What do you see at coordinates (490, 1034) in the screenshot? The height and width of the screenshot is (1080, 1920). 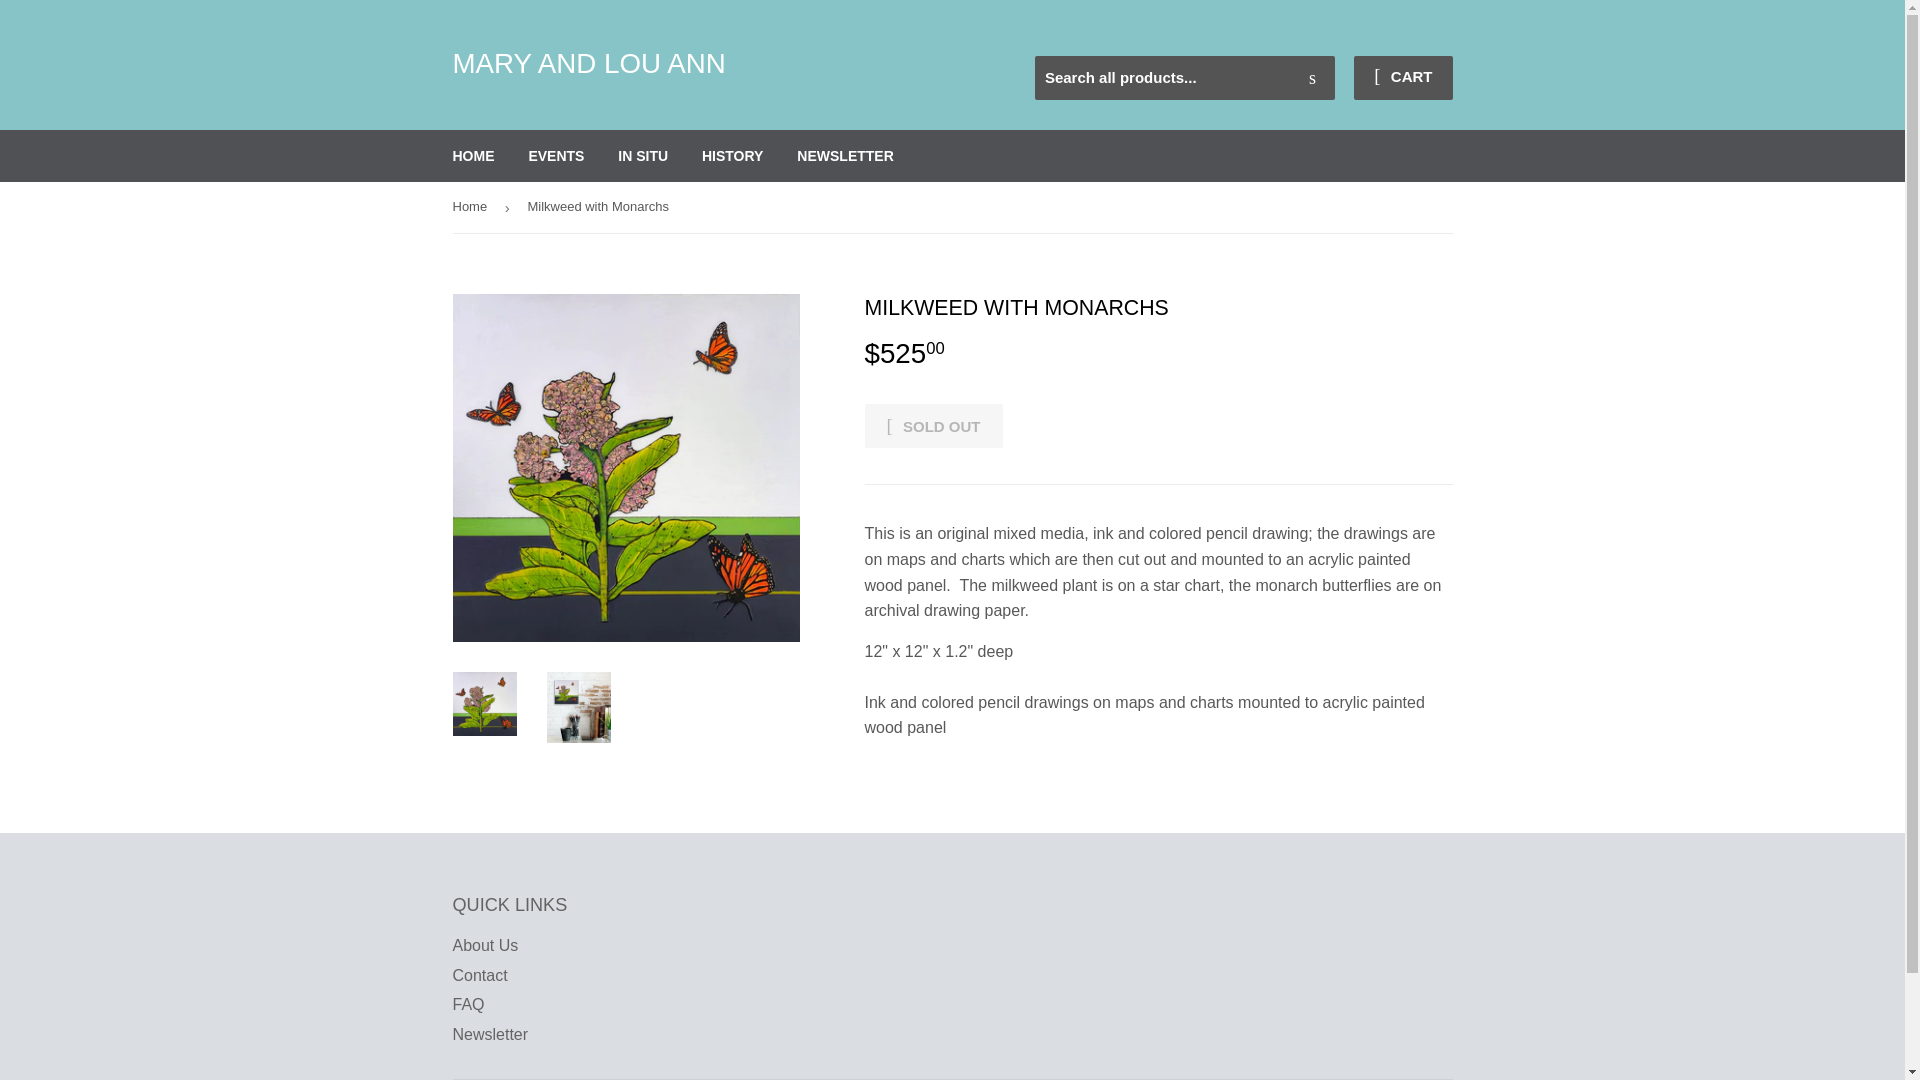 I see `Newsletter` at bounding box center [490, 1034].